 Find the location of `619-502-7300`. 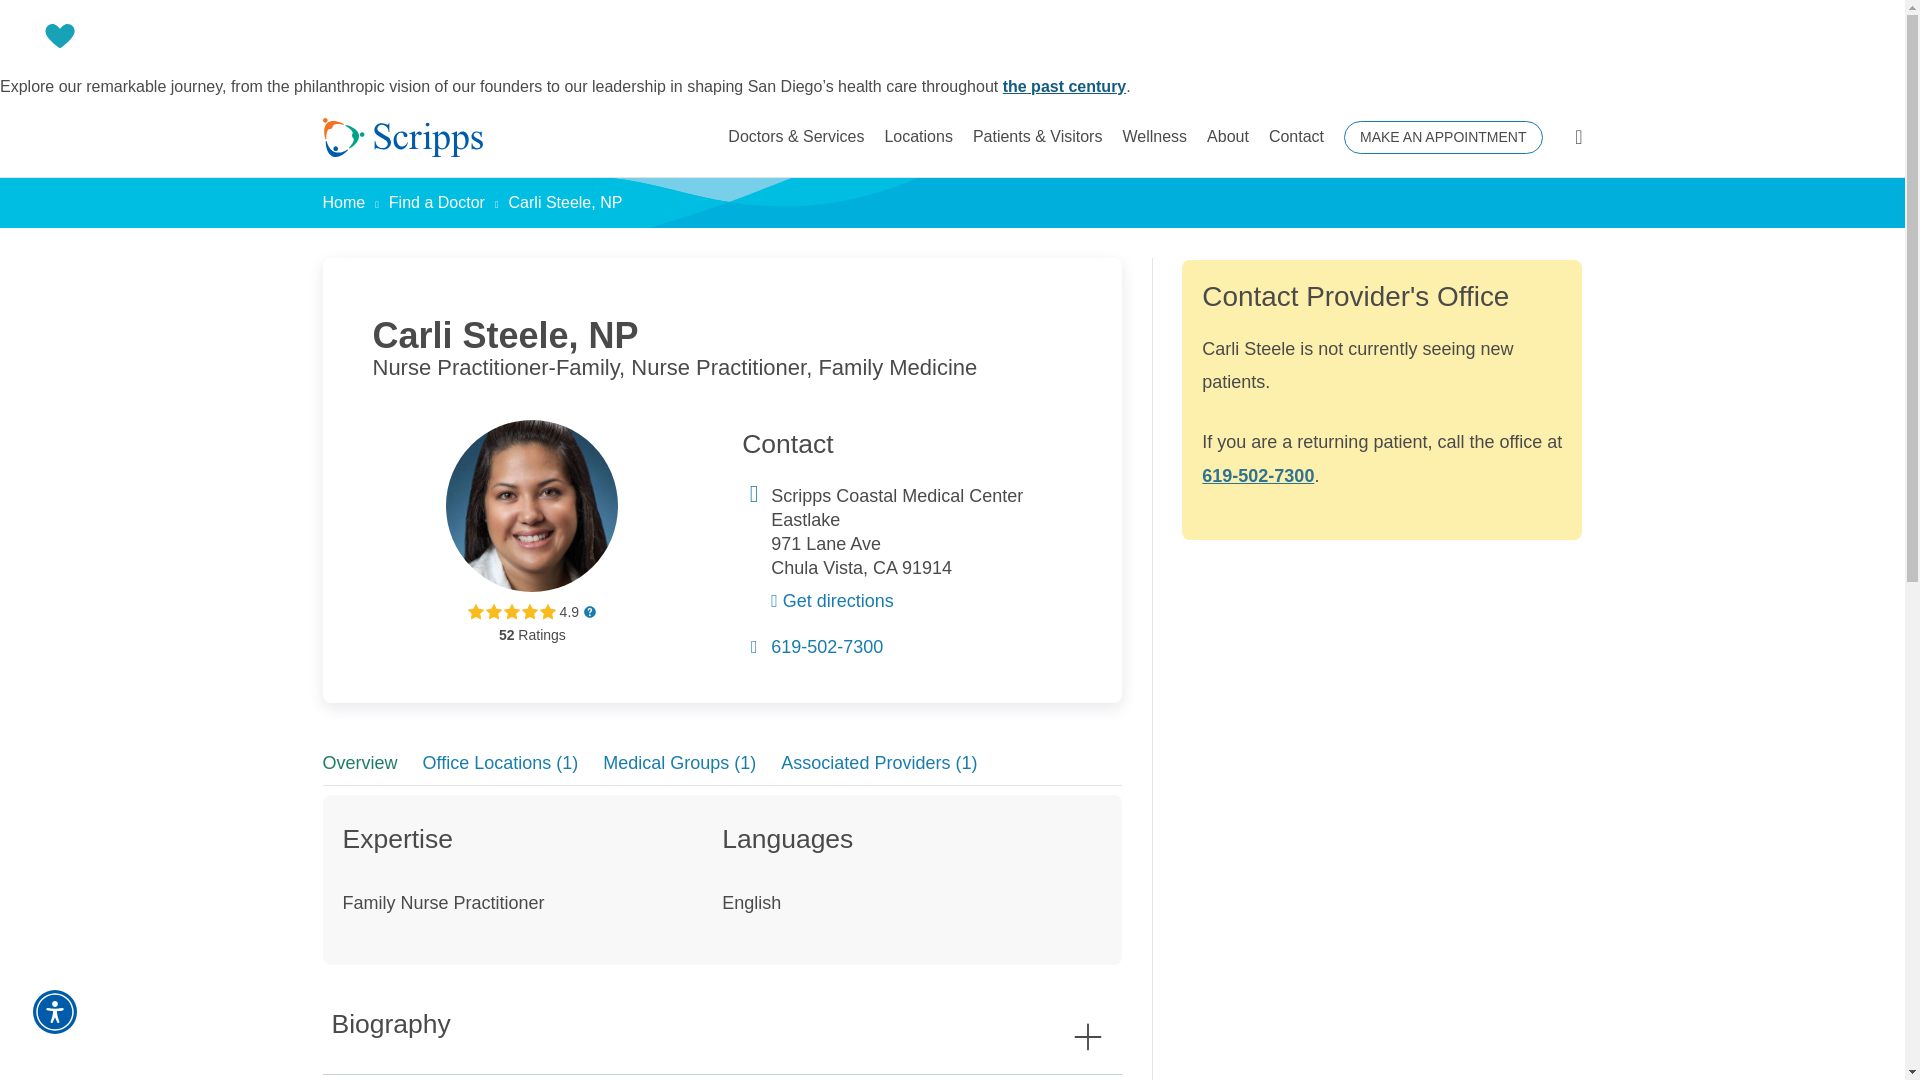

619-502-7300 is located at coordinates (827, 646).